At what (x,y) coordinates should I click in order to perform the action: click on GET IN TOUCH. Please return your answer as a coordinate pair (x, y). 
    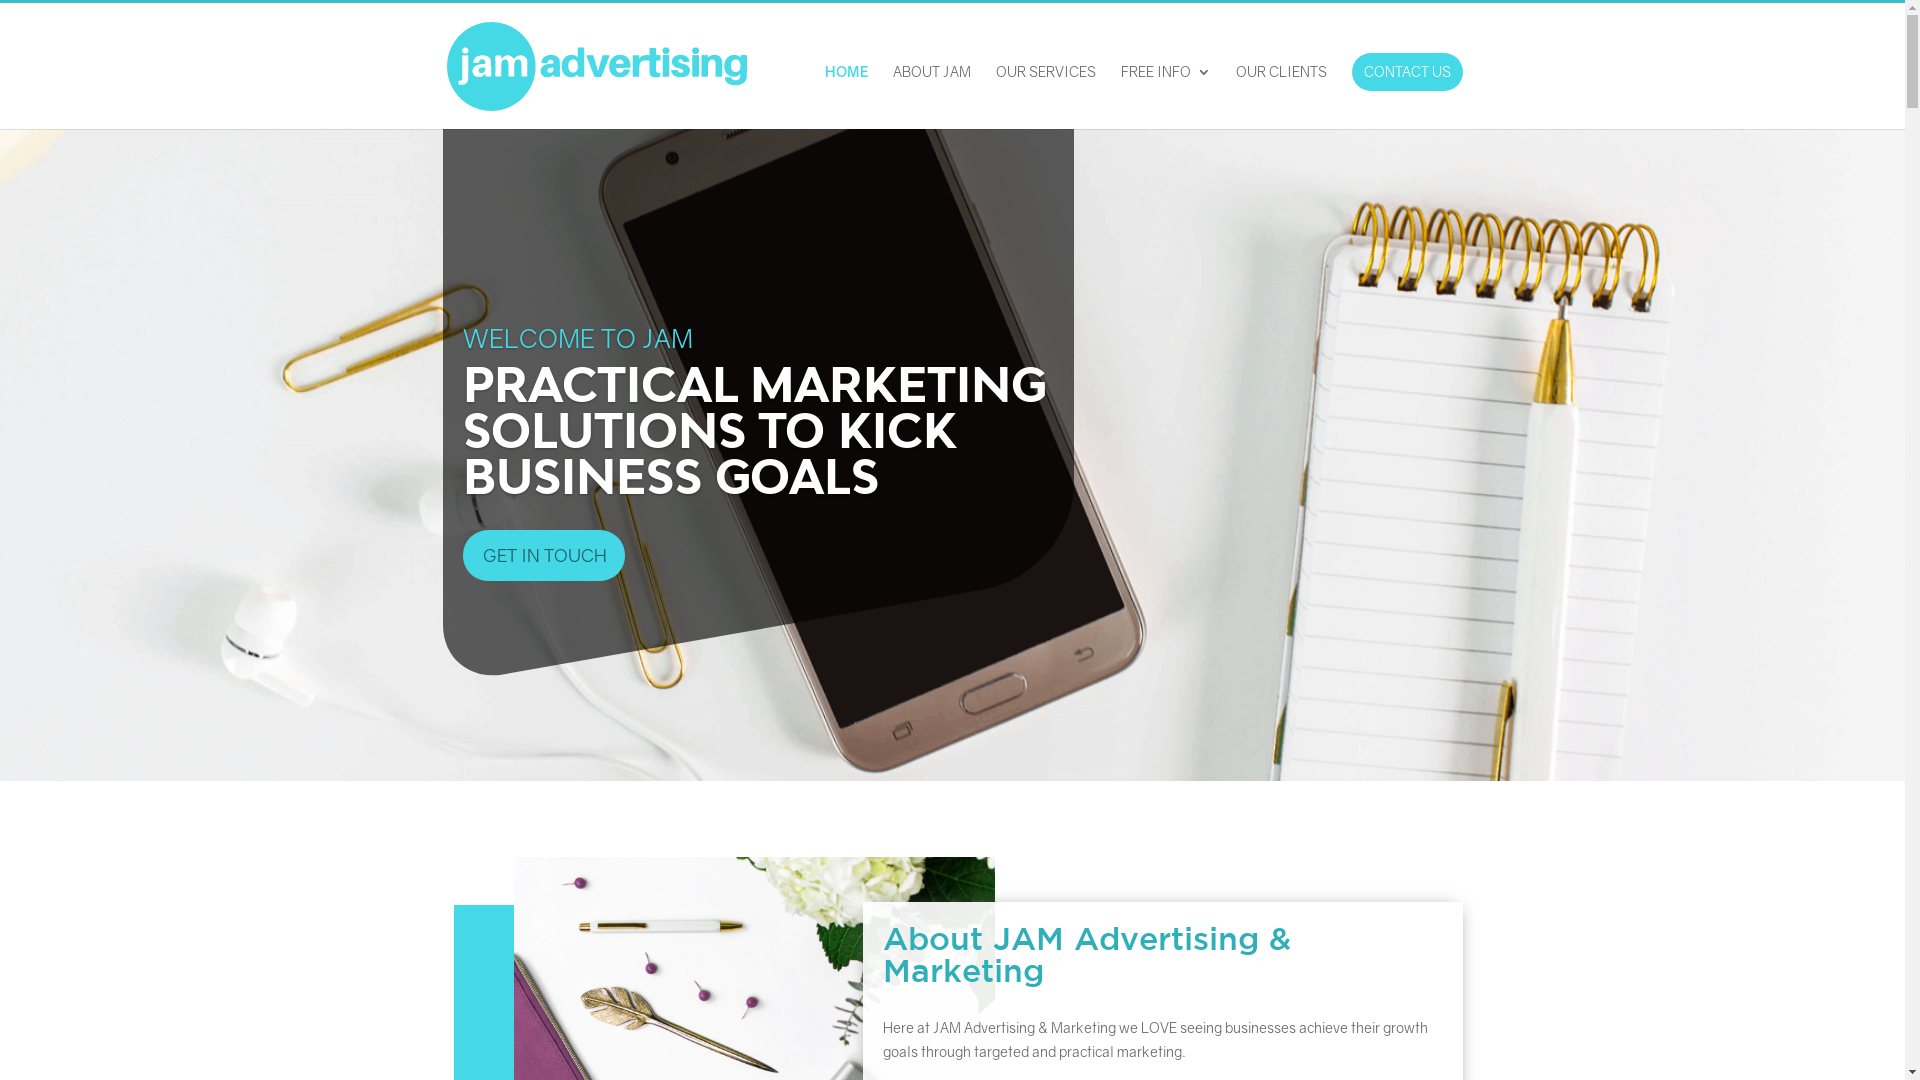
    Looking at the image, I should click on (543, 556).